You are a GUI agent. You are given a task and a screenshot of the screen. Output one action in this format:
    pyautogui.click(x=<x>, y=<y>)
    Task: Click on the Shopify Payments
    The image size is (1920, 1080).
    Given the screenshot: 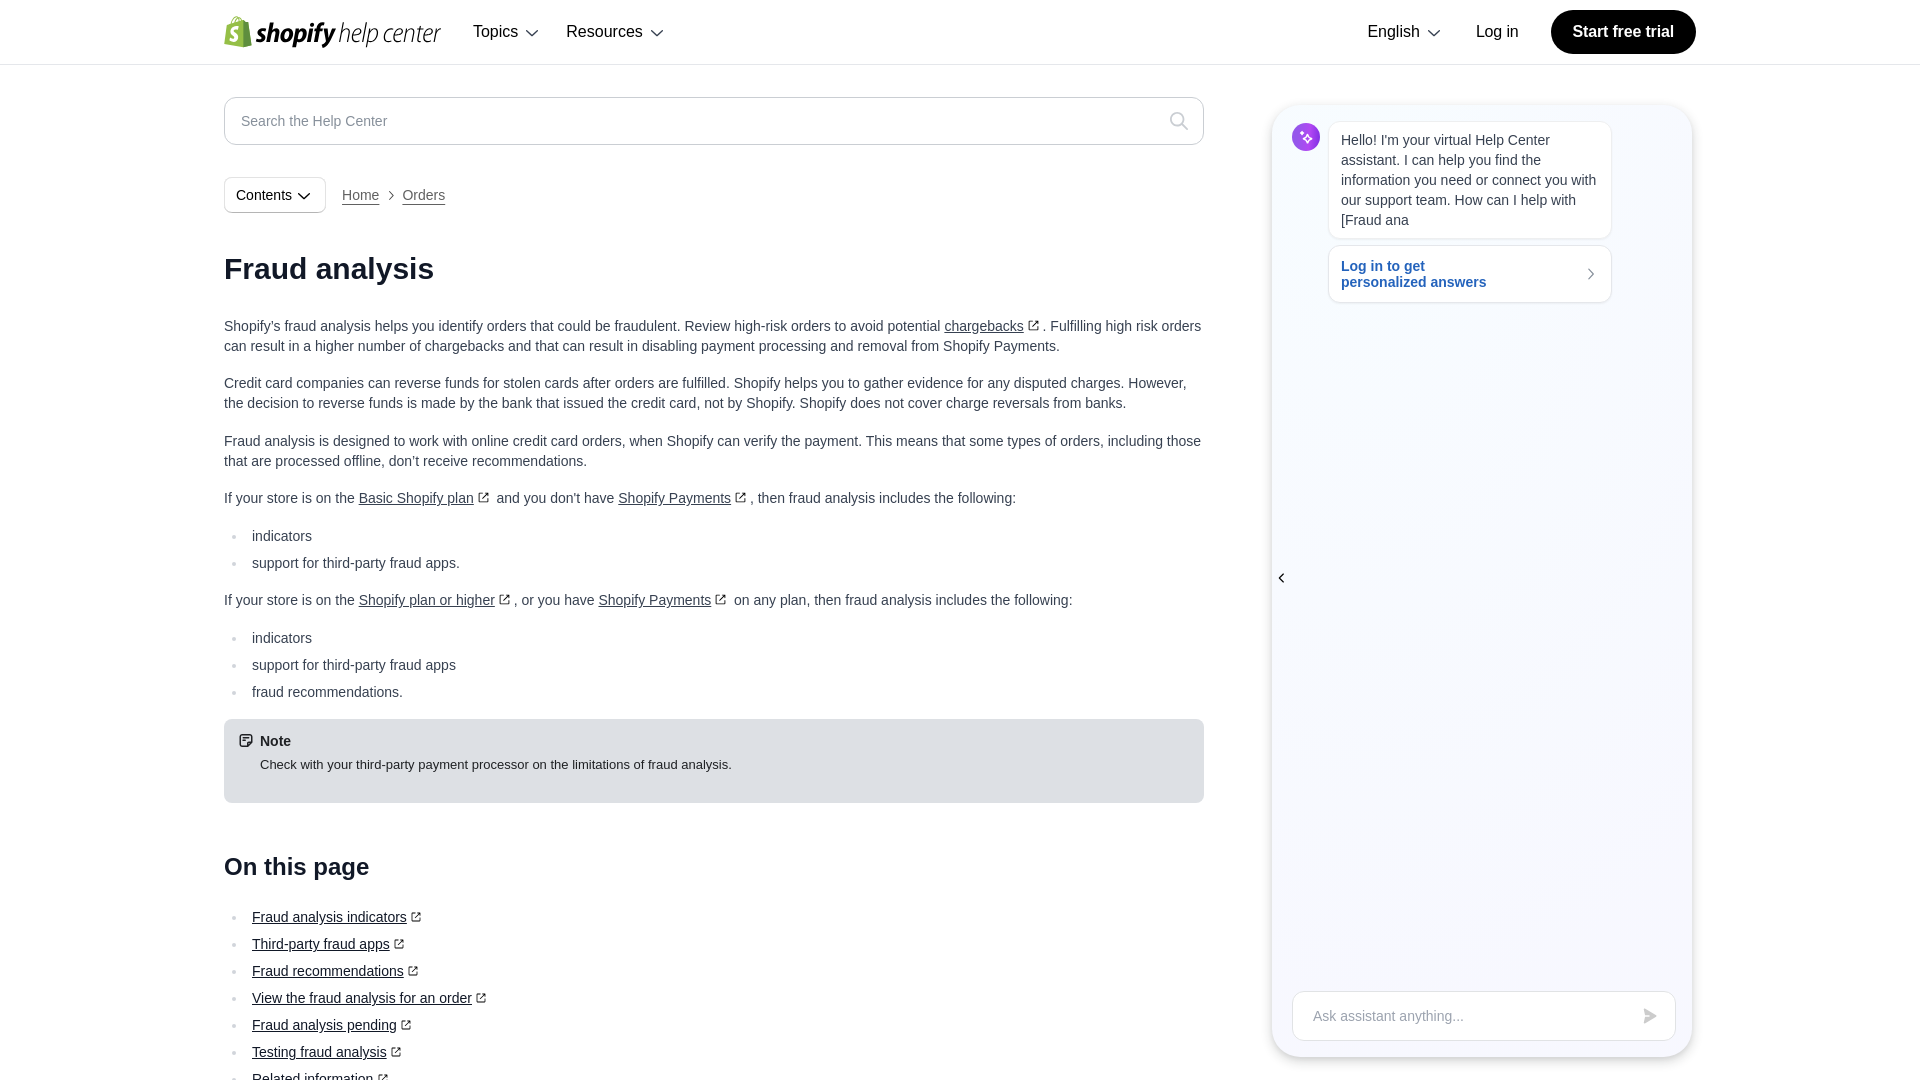 What is the action you would take?
    pyautogui.click(x=684, y=498)
    